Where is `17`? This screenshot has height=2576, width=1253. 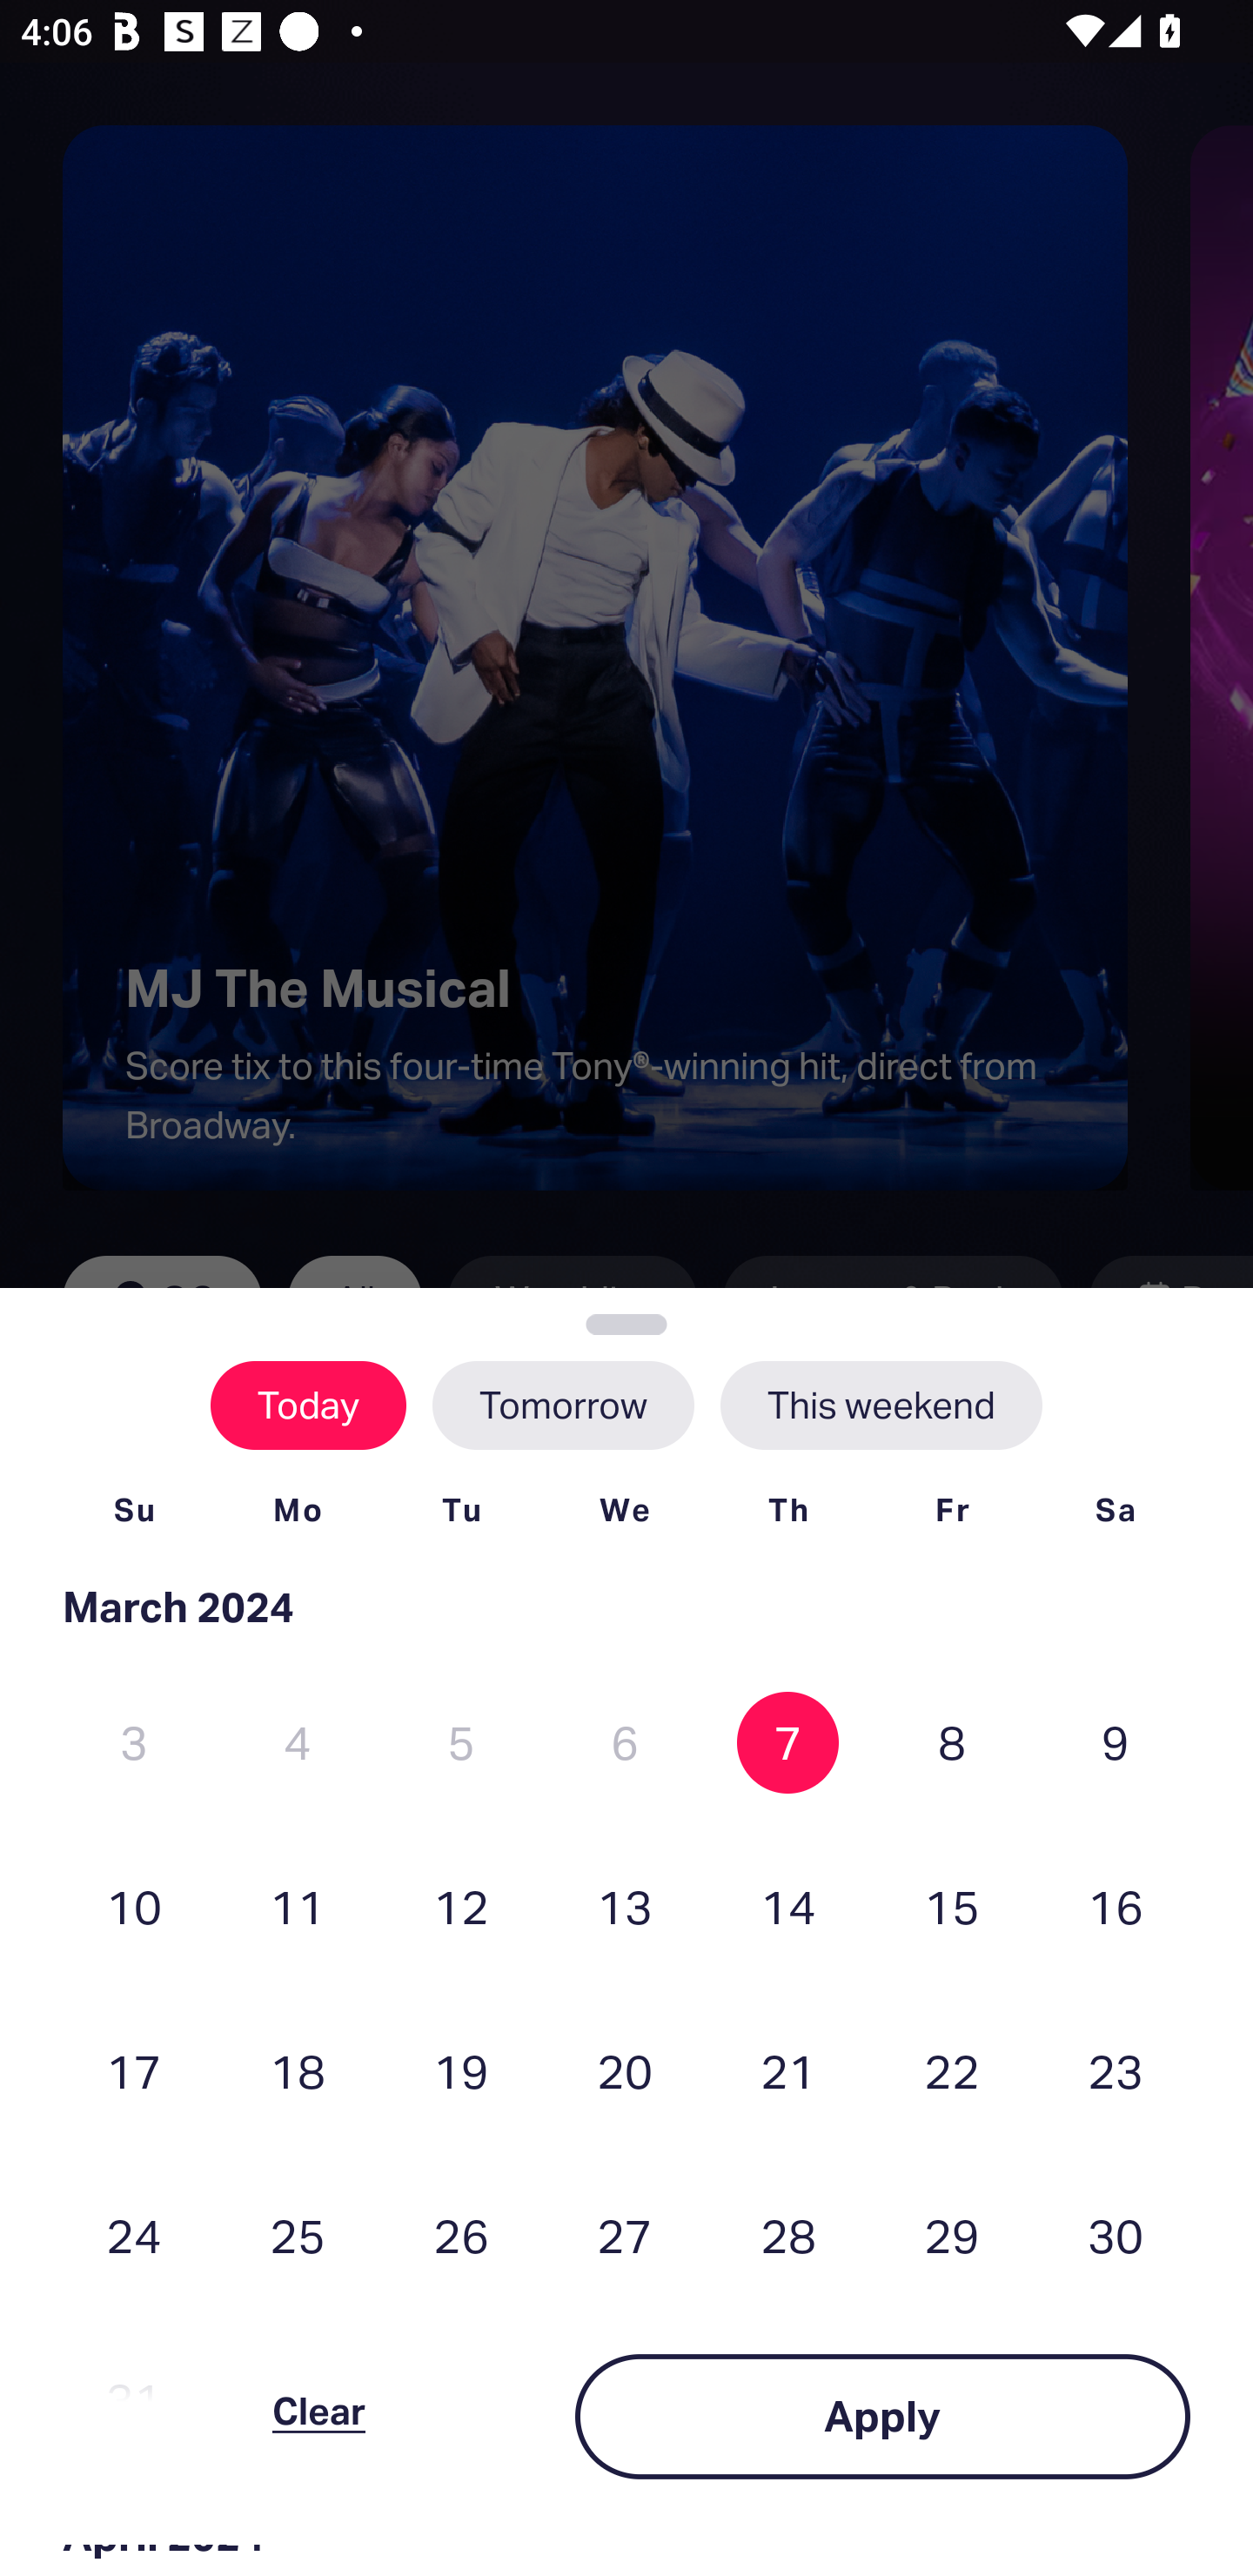 17 is located at coordinates (134, 2070).